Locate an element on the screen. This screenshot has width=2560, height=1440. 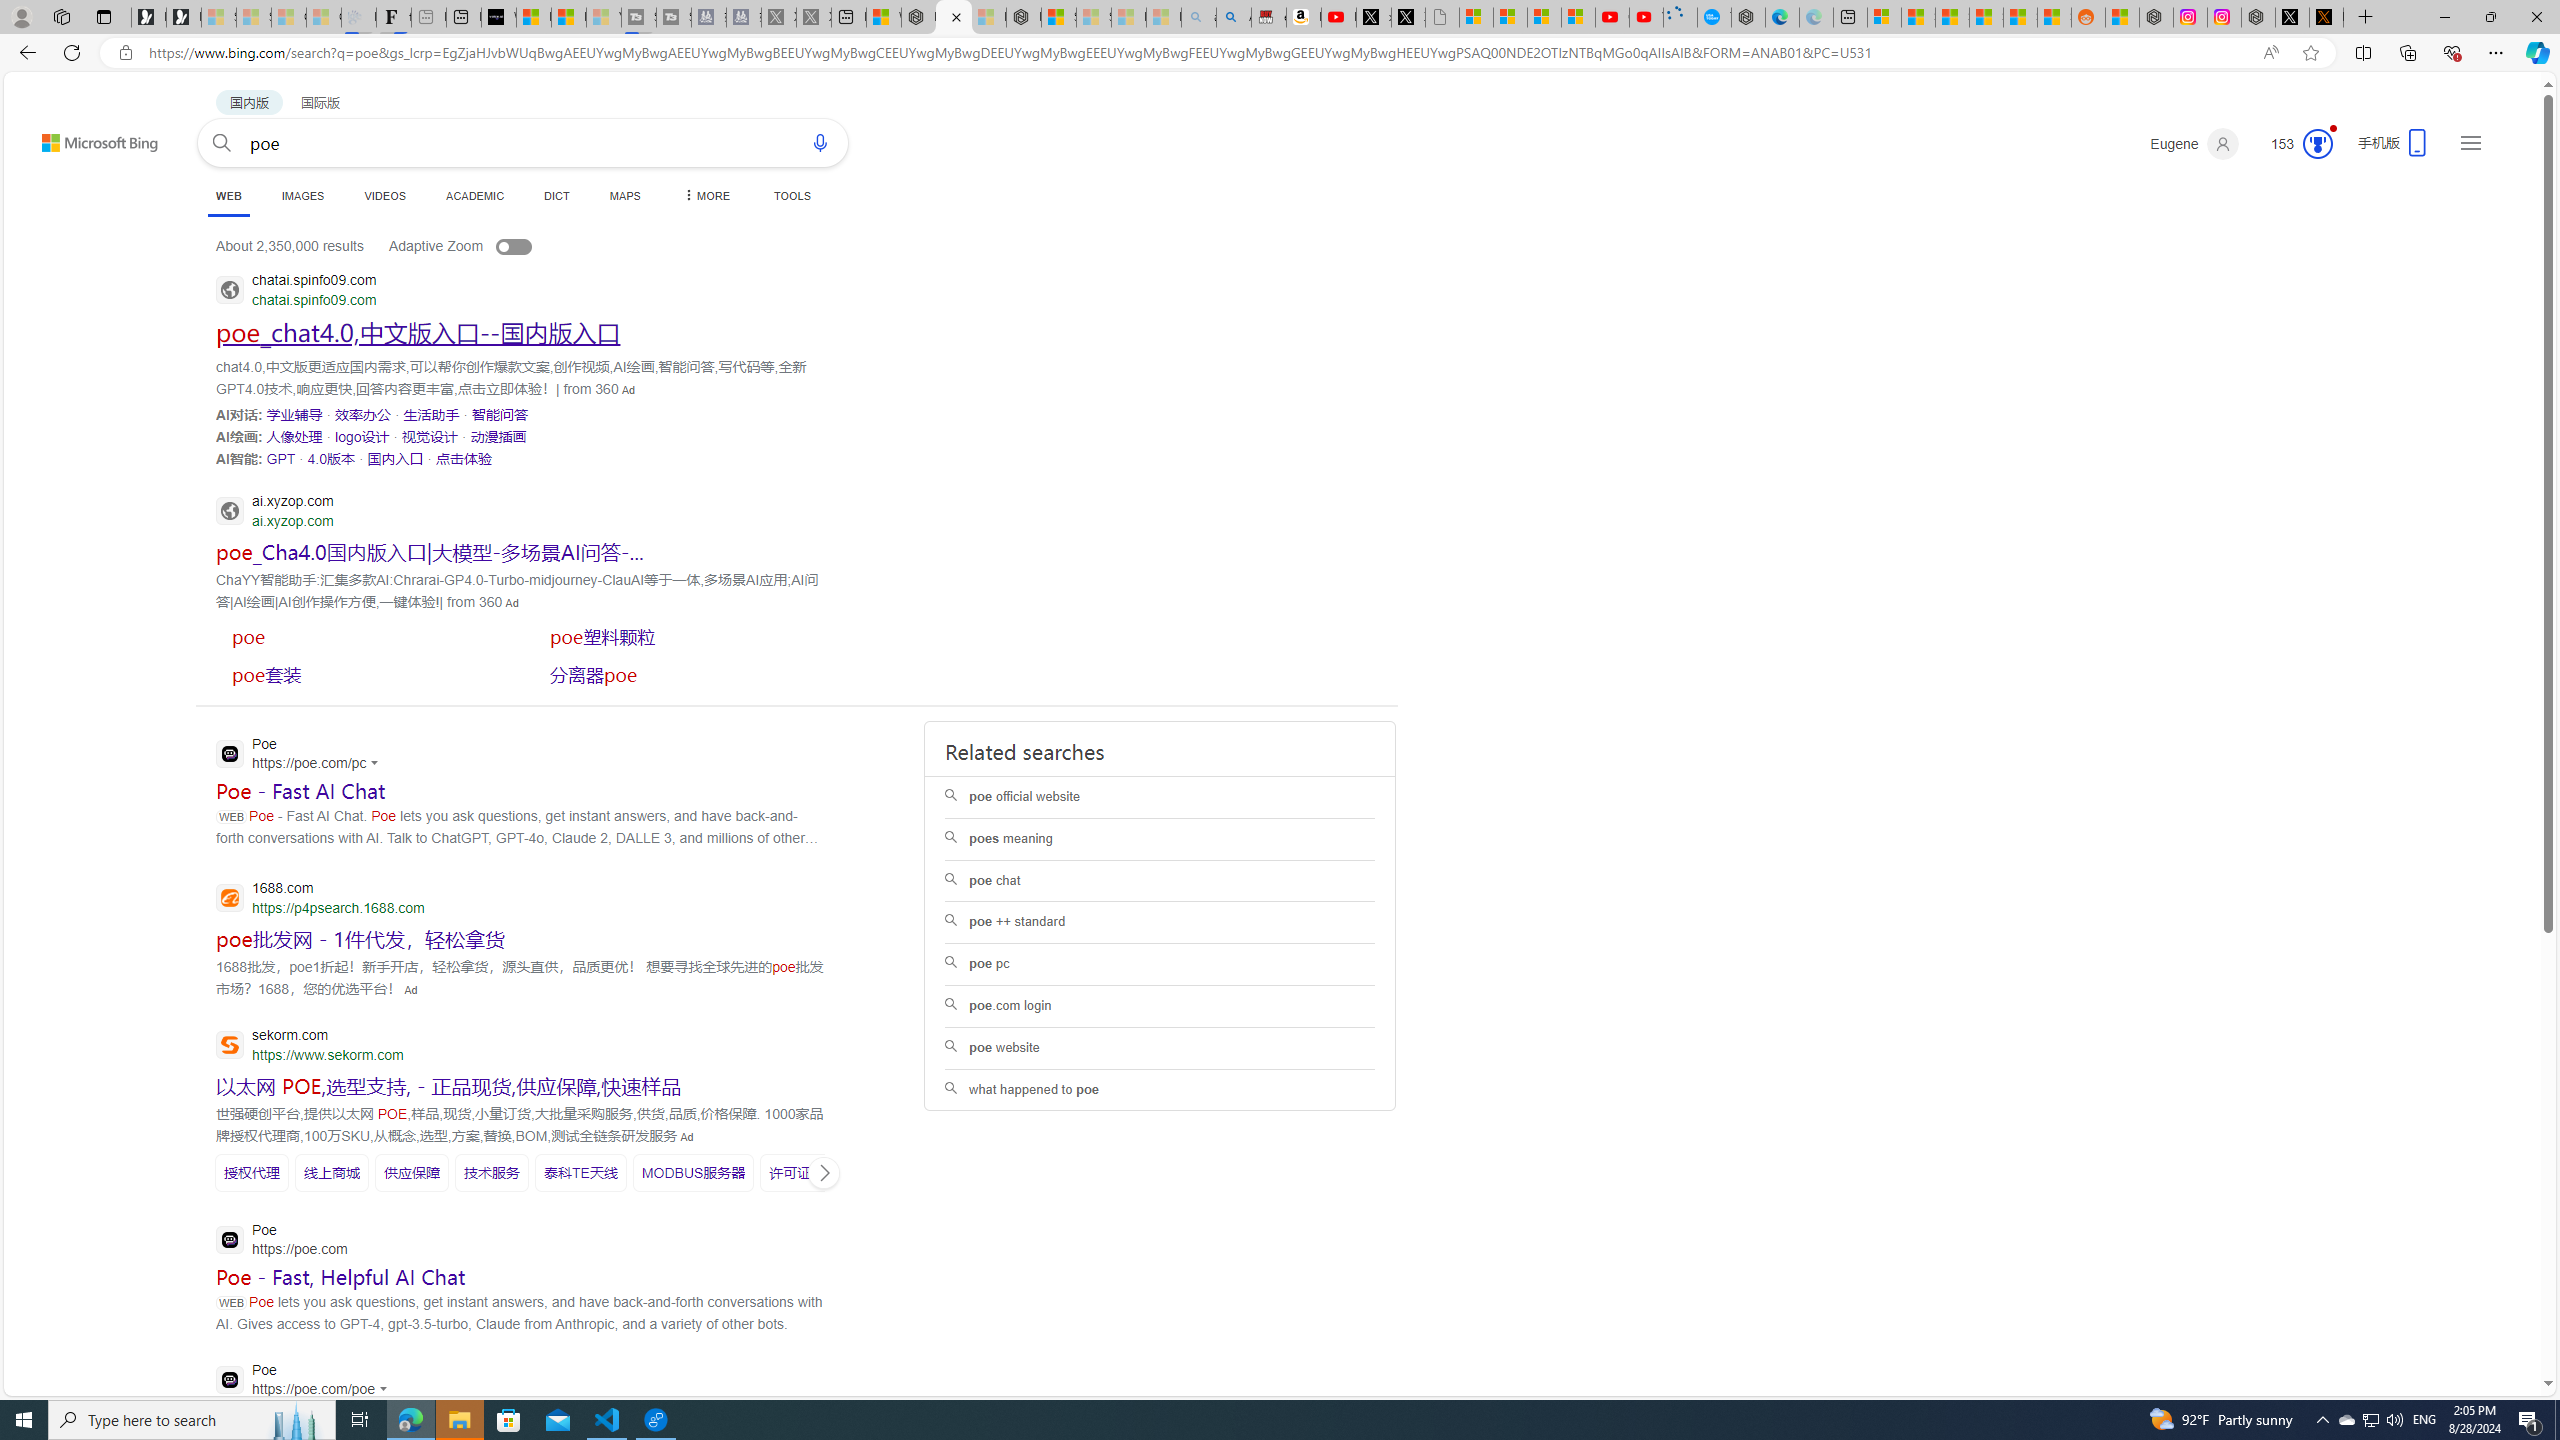
SERP,5595 is located at coordinates (250, 1172).